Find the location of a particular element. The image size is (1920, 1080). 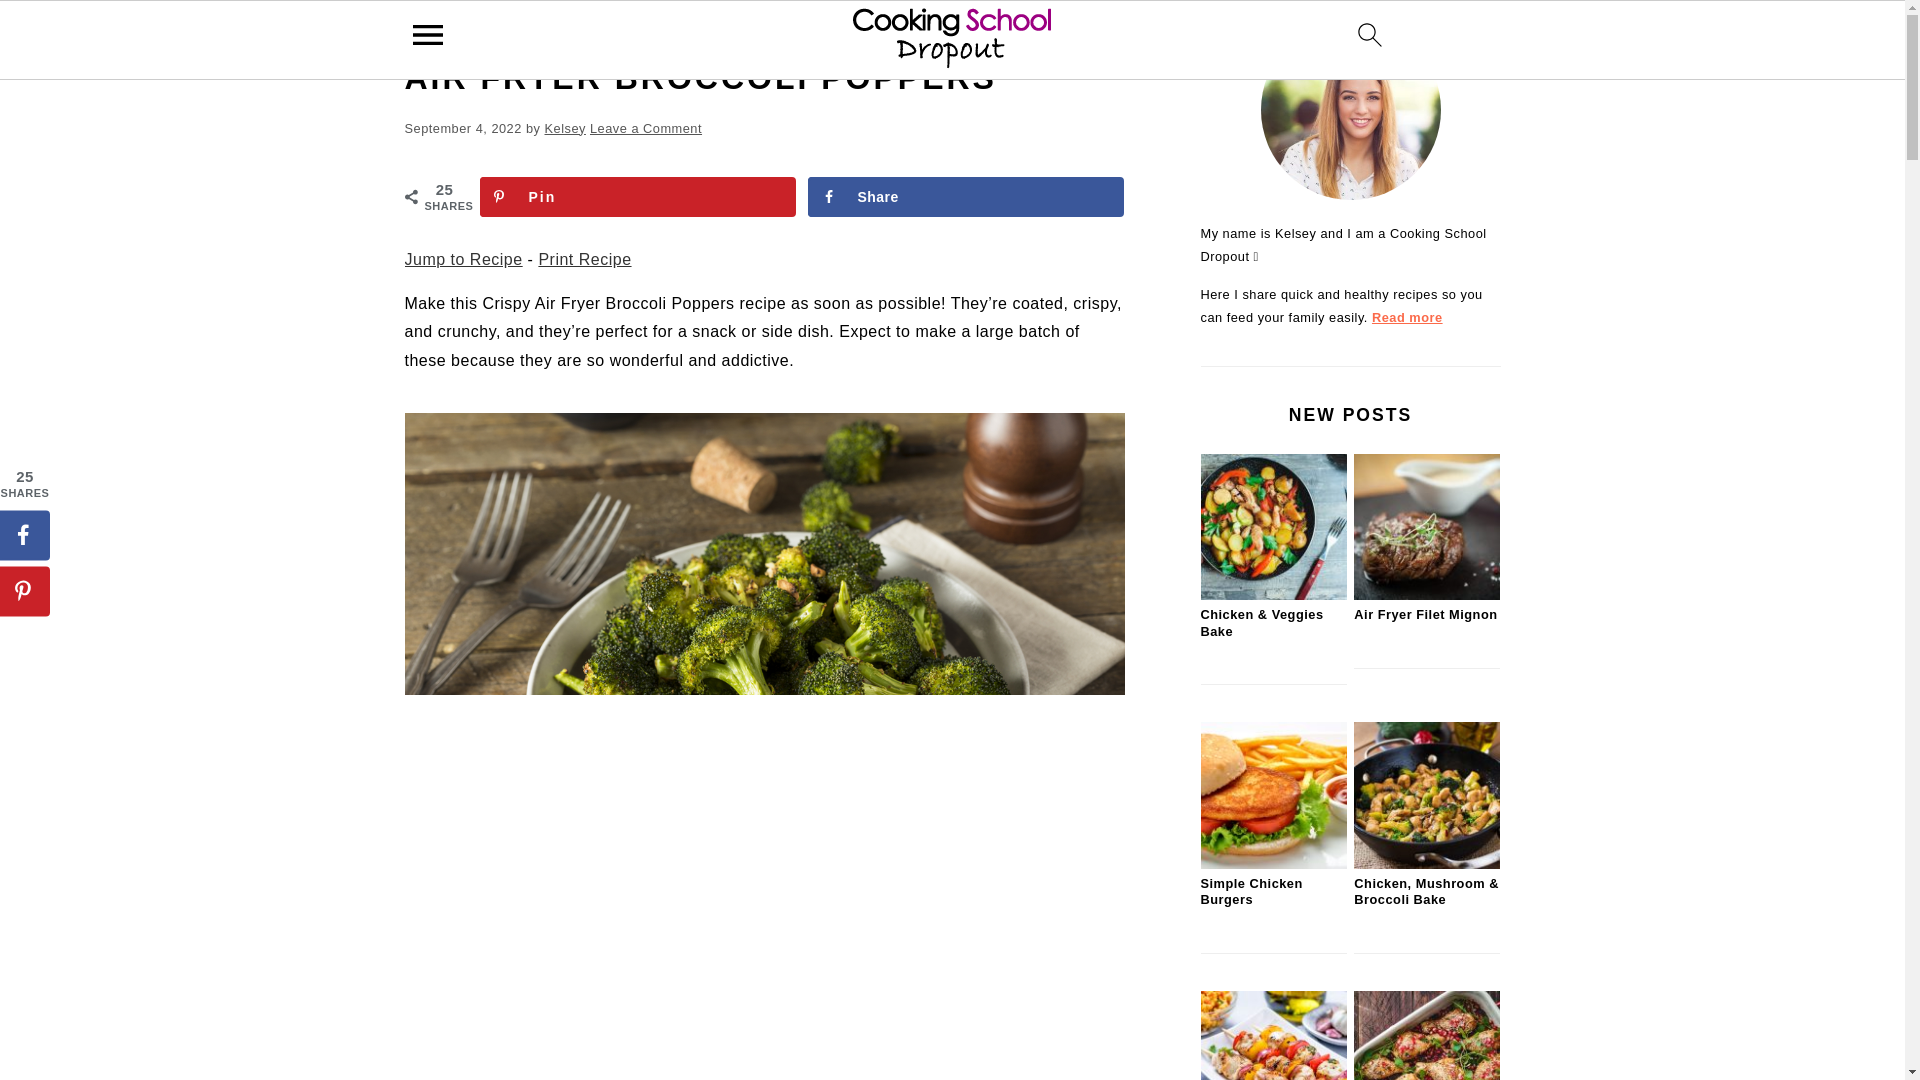

Share on Facebook is located at coordinates (24, 534).